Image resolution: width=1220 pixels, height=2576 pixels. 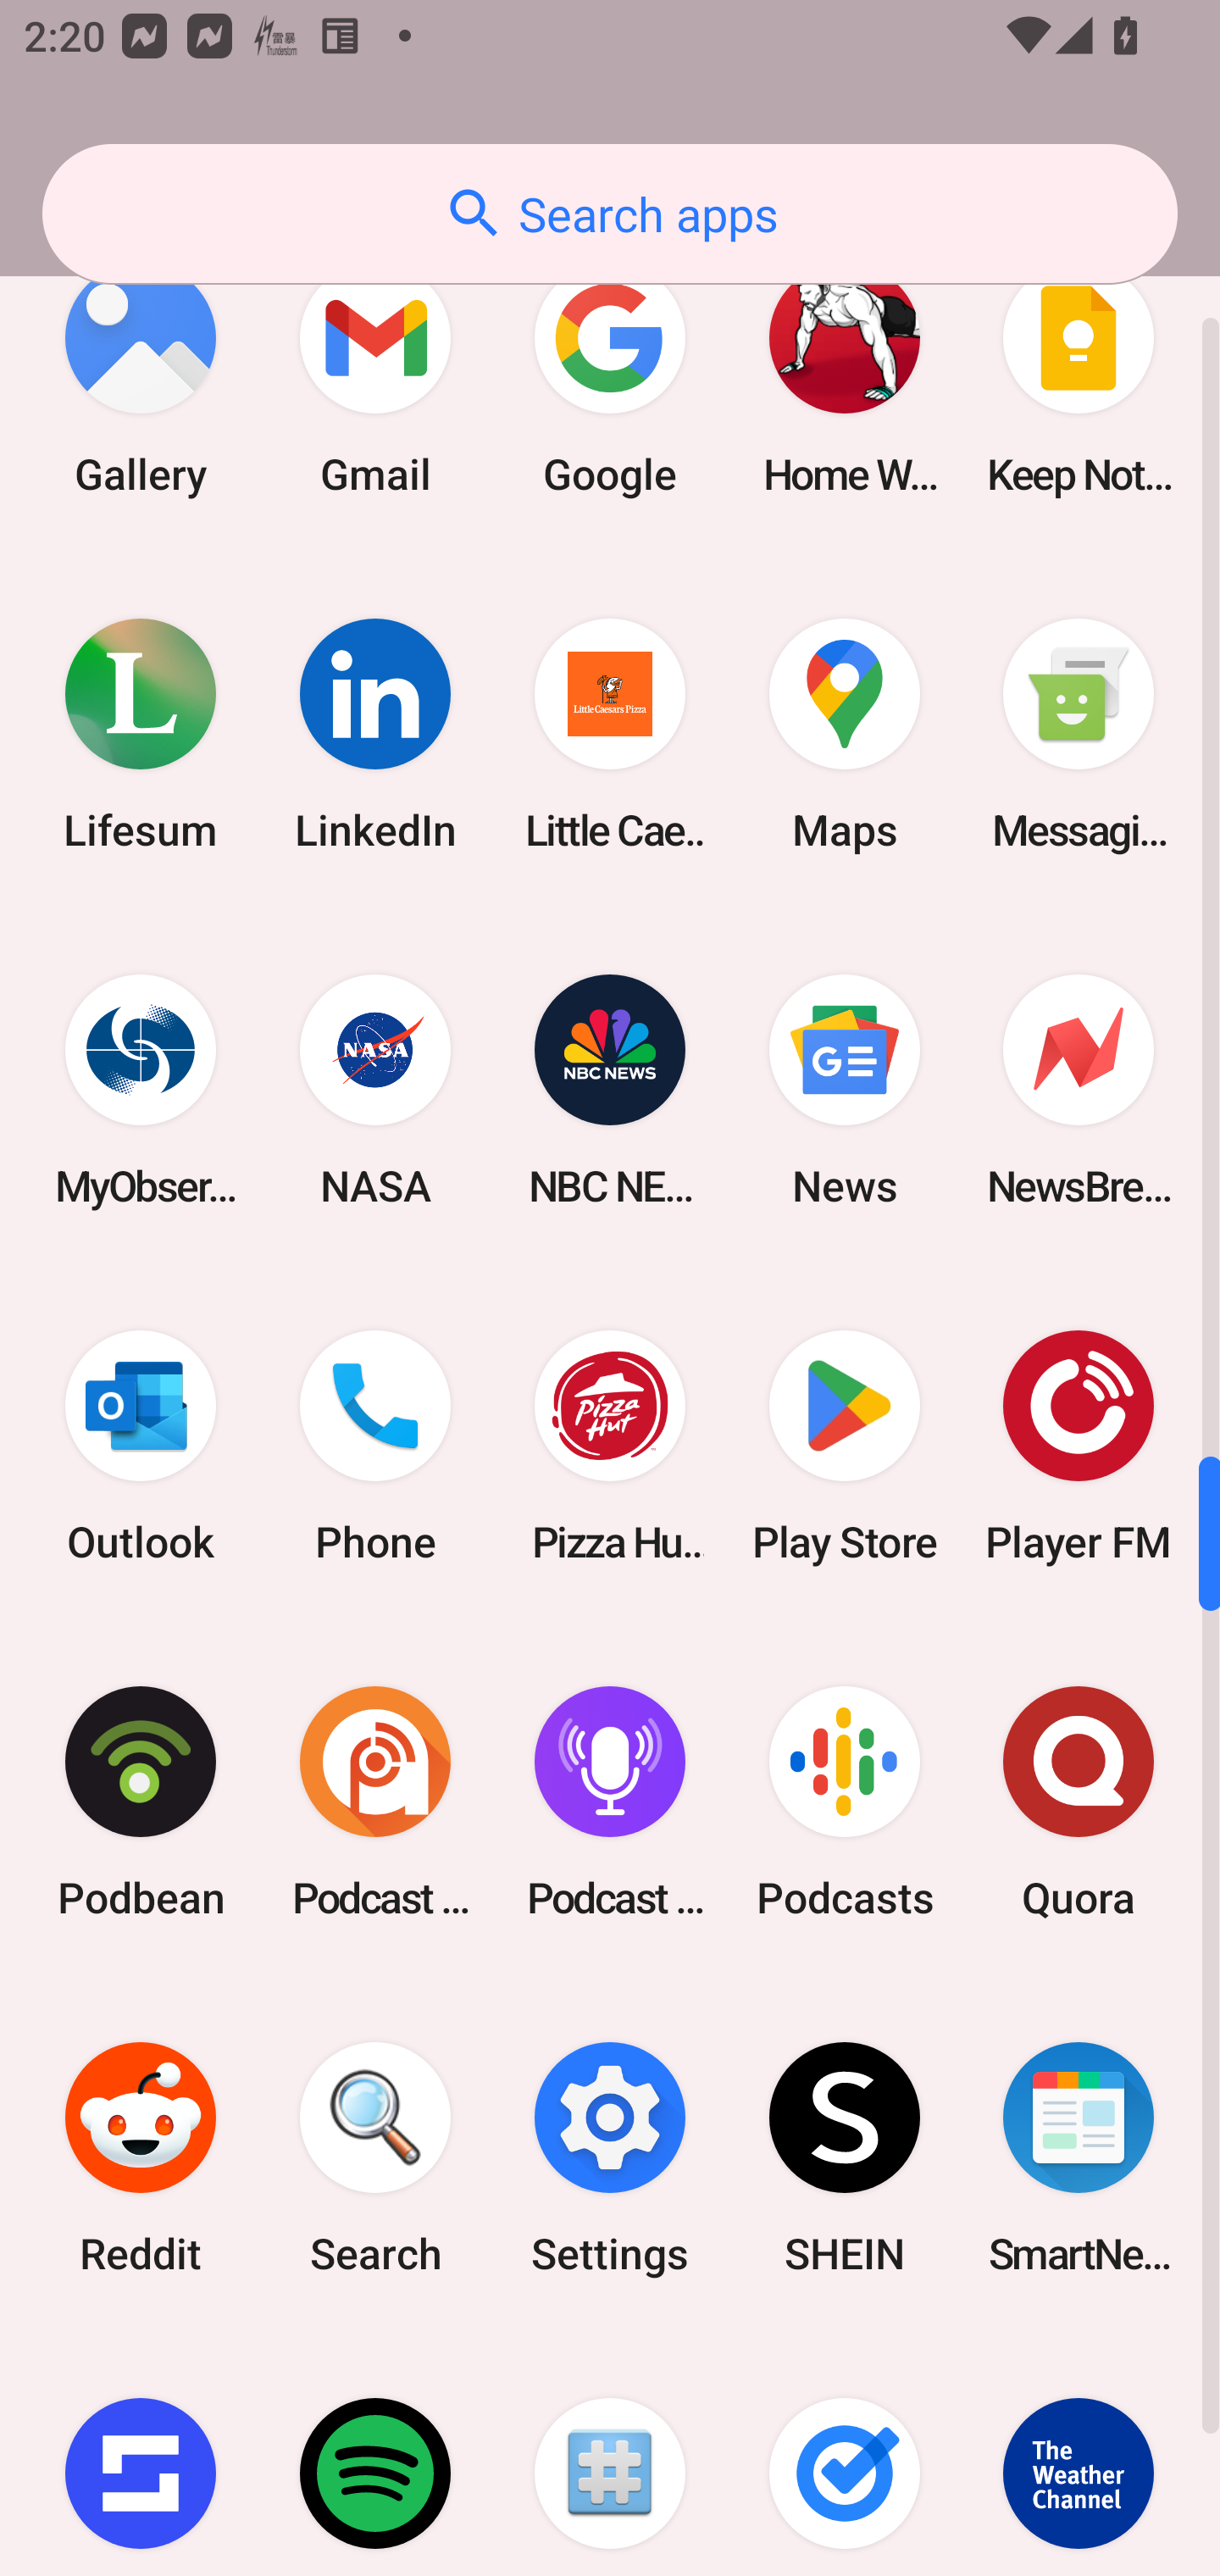 I want to click on Keep Notes, so click(x=1079, y=378).